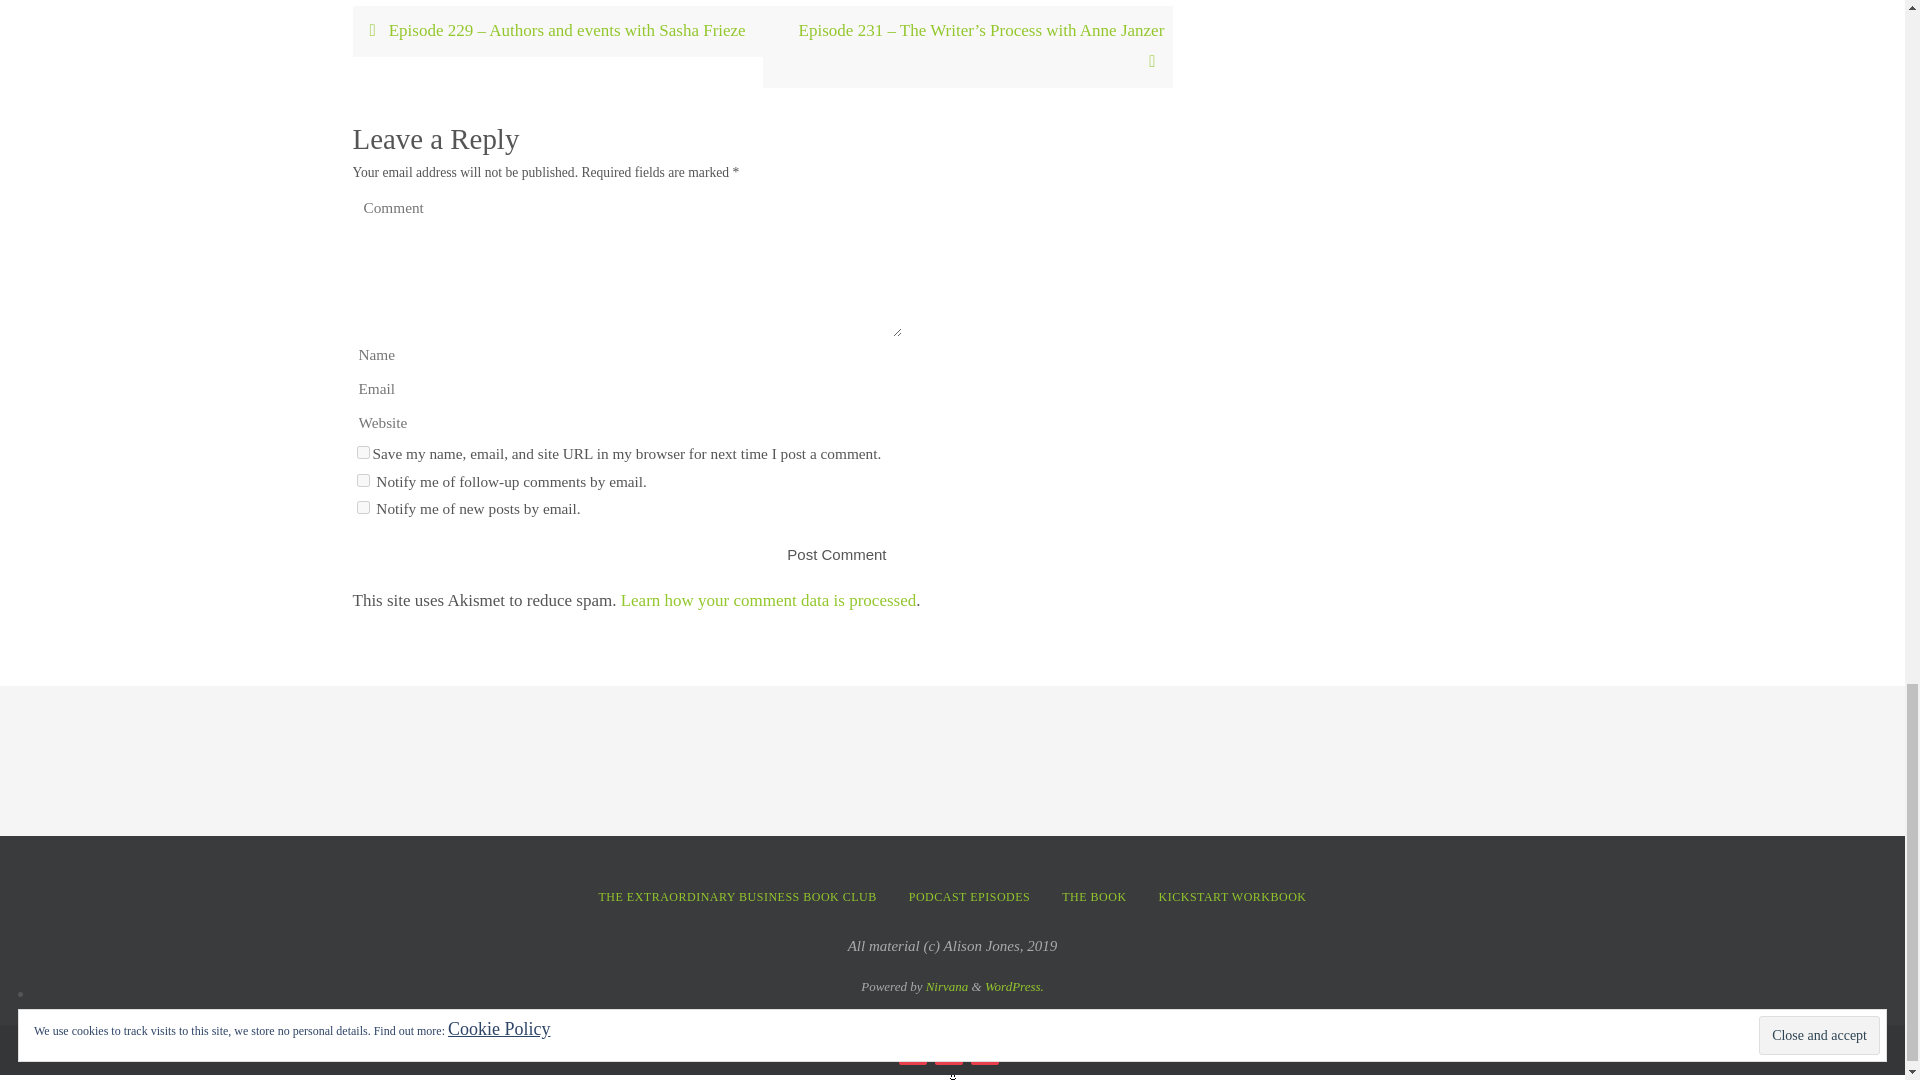  I want to click on subscribe, so click(362, 508).